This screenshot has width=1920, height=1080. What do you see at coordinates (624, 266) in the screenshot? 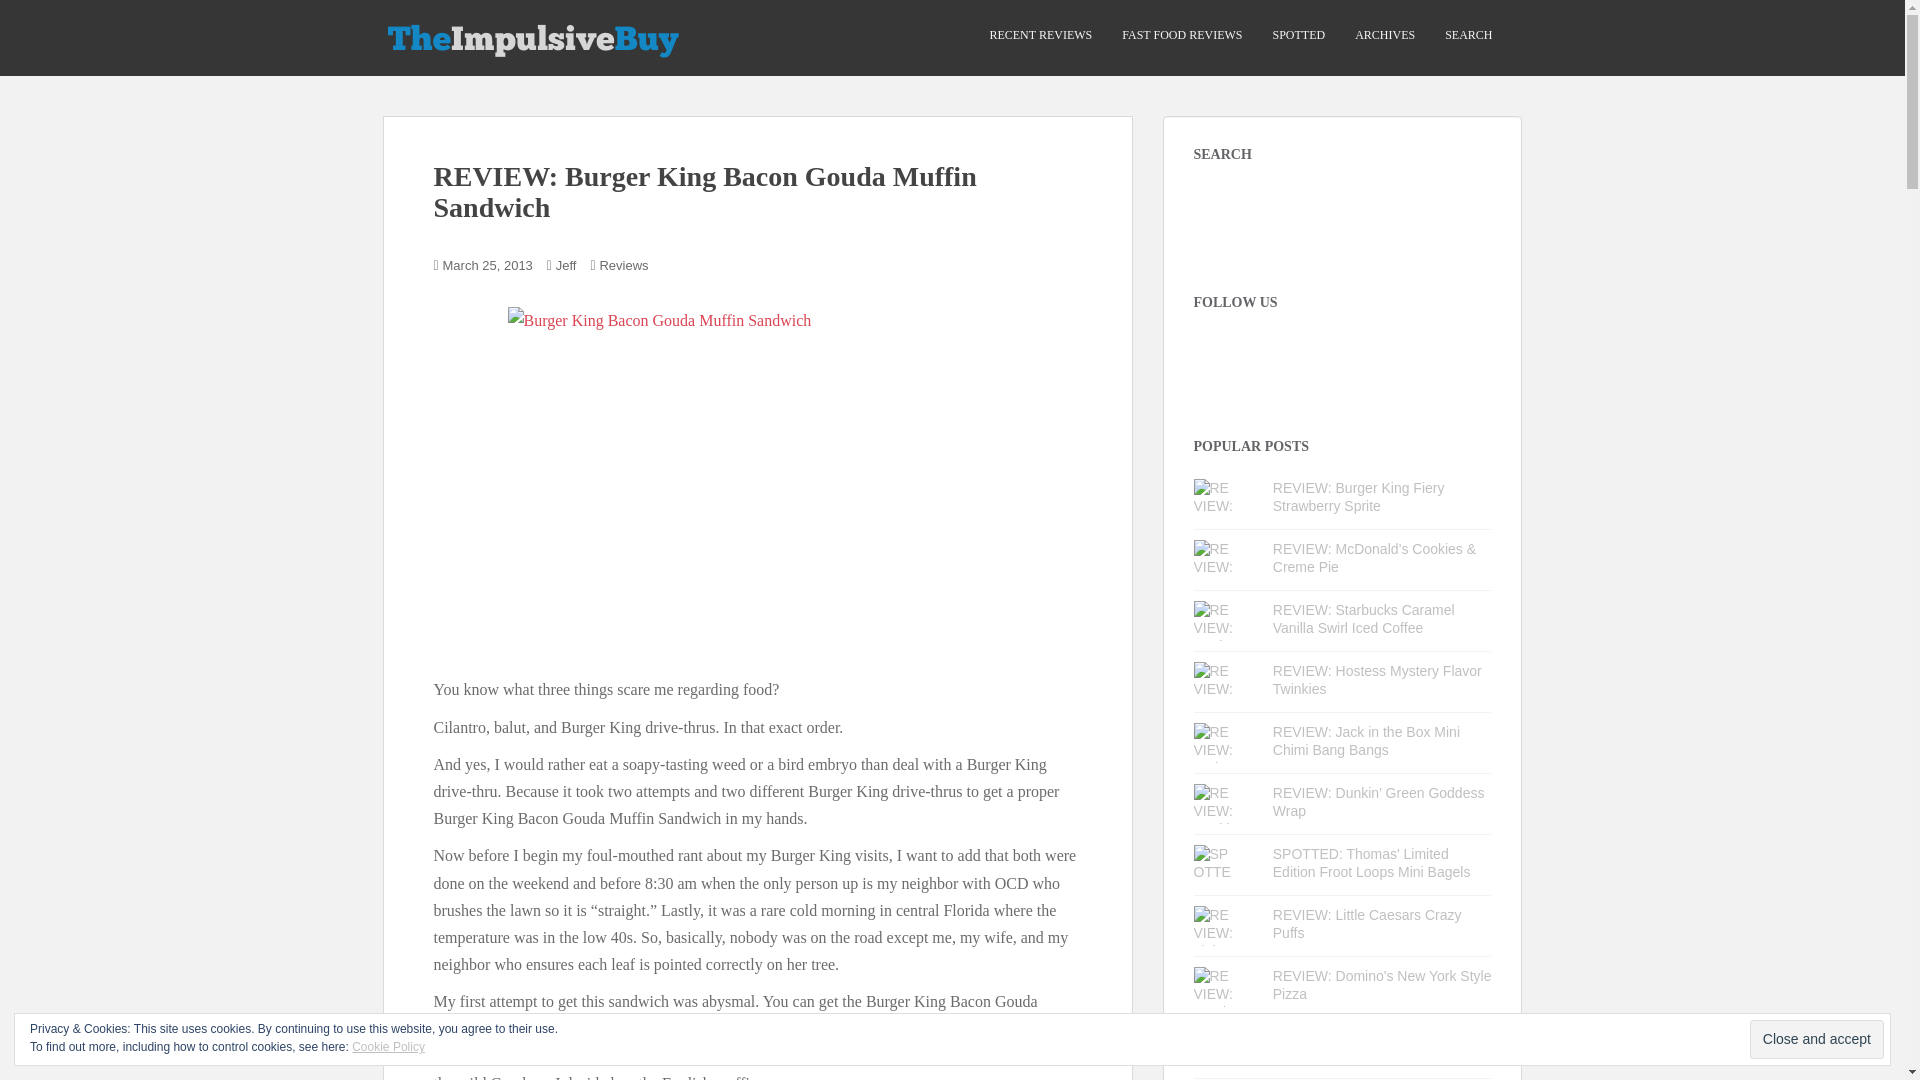
I see `Reviews` at bounding box center [624, 266].